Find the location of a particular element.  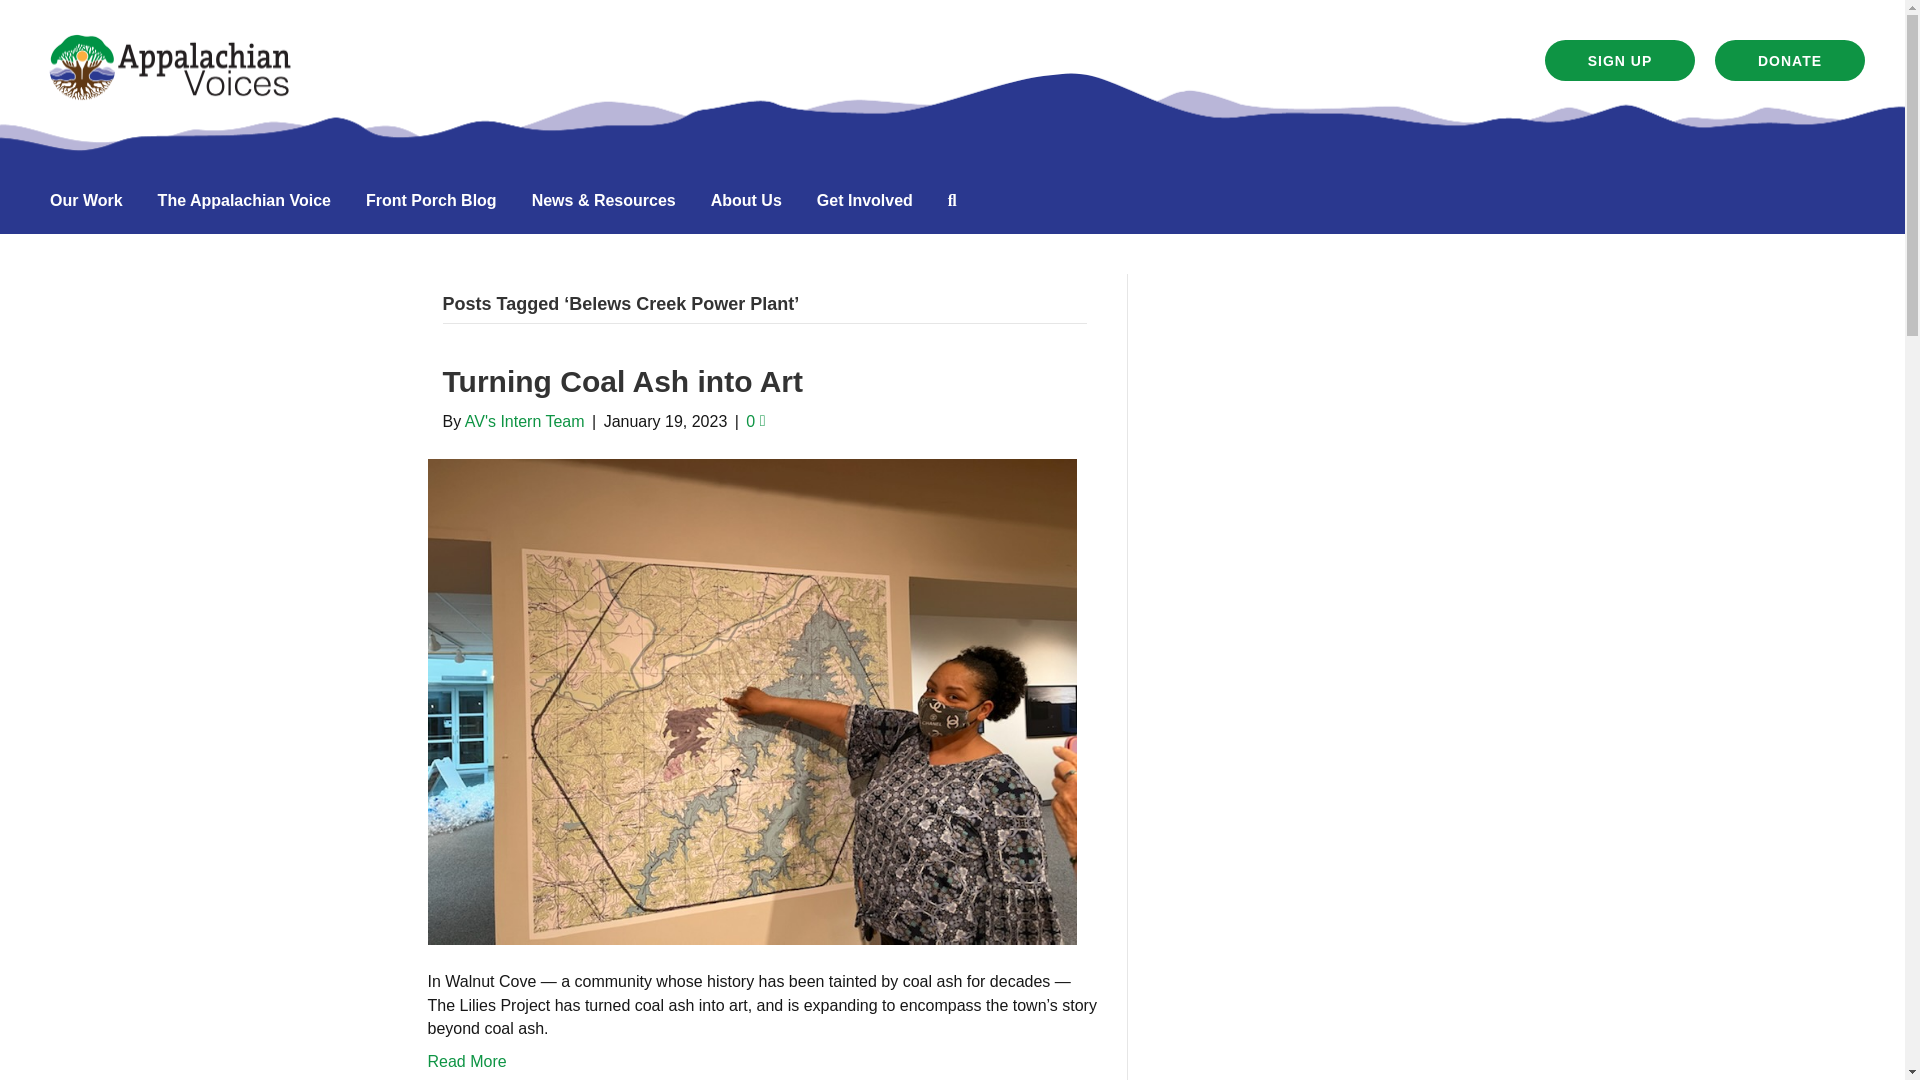

Get Involved is located at coordinates (864, 200).